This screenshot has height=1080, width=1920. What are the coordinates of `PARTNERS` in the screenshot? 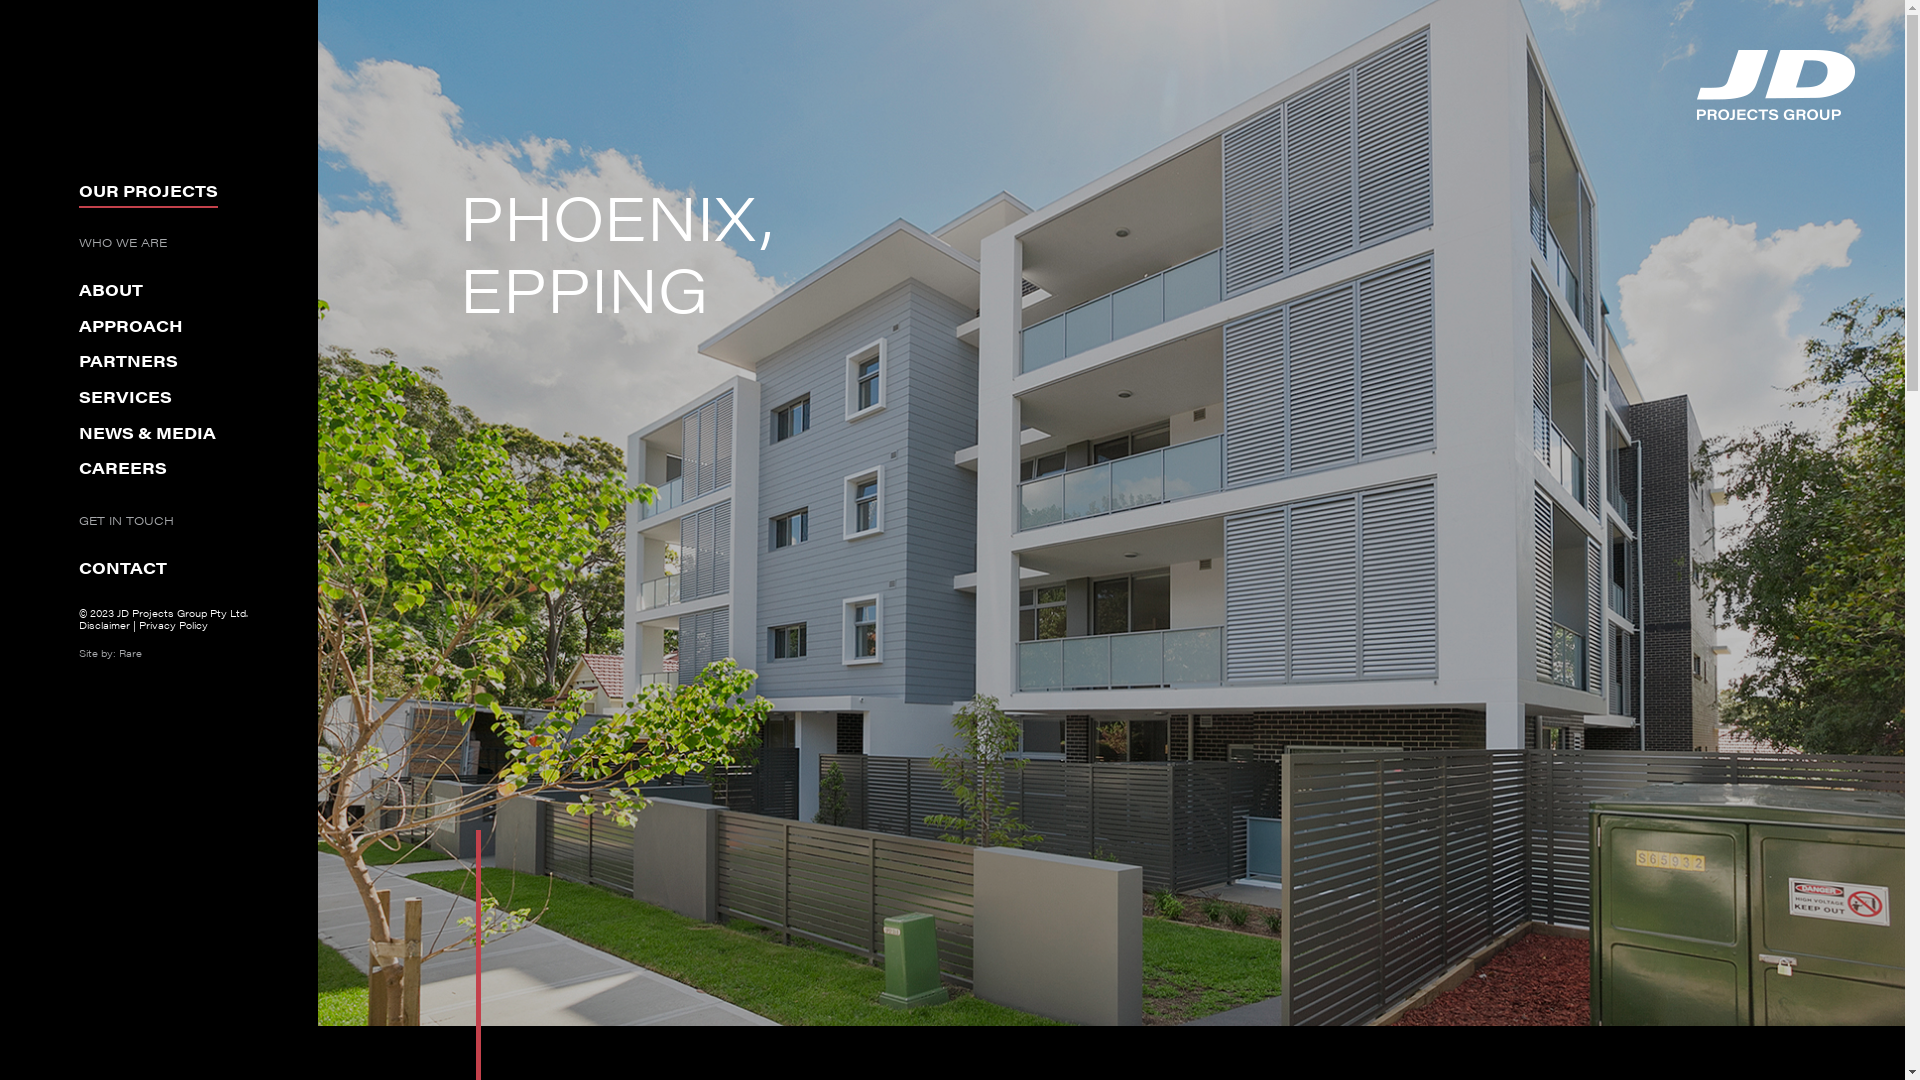 It's located at (128, 364).